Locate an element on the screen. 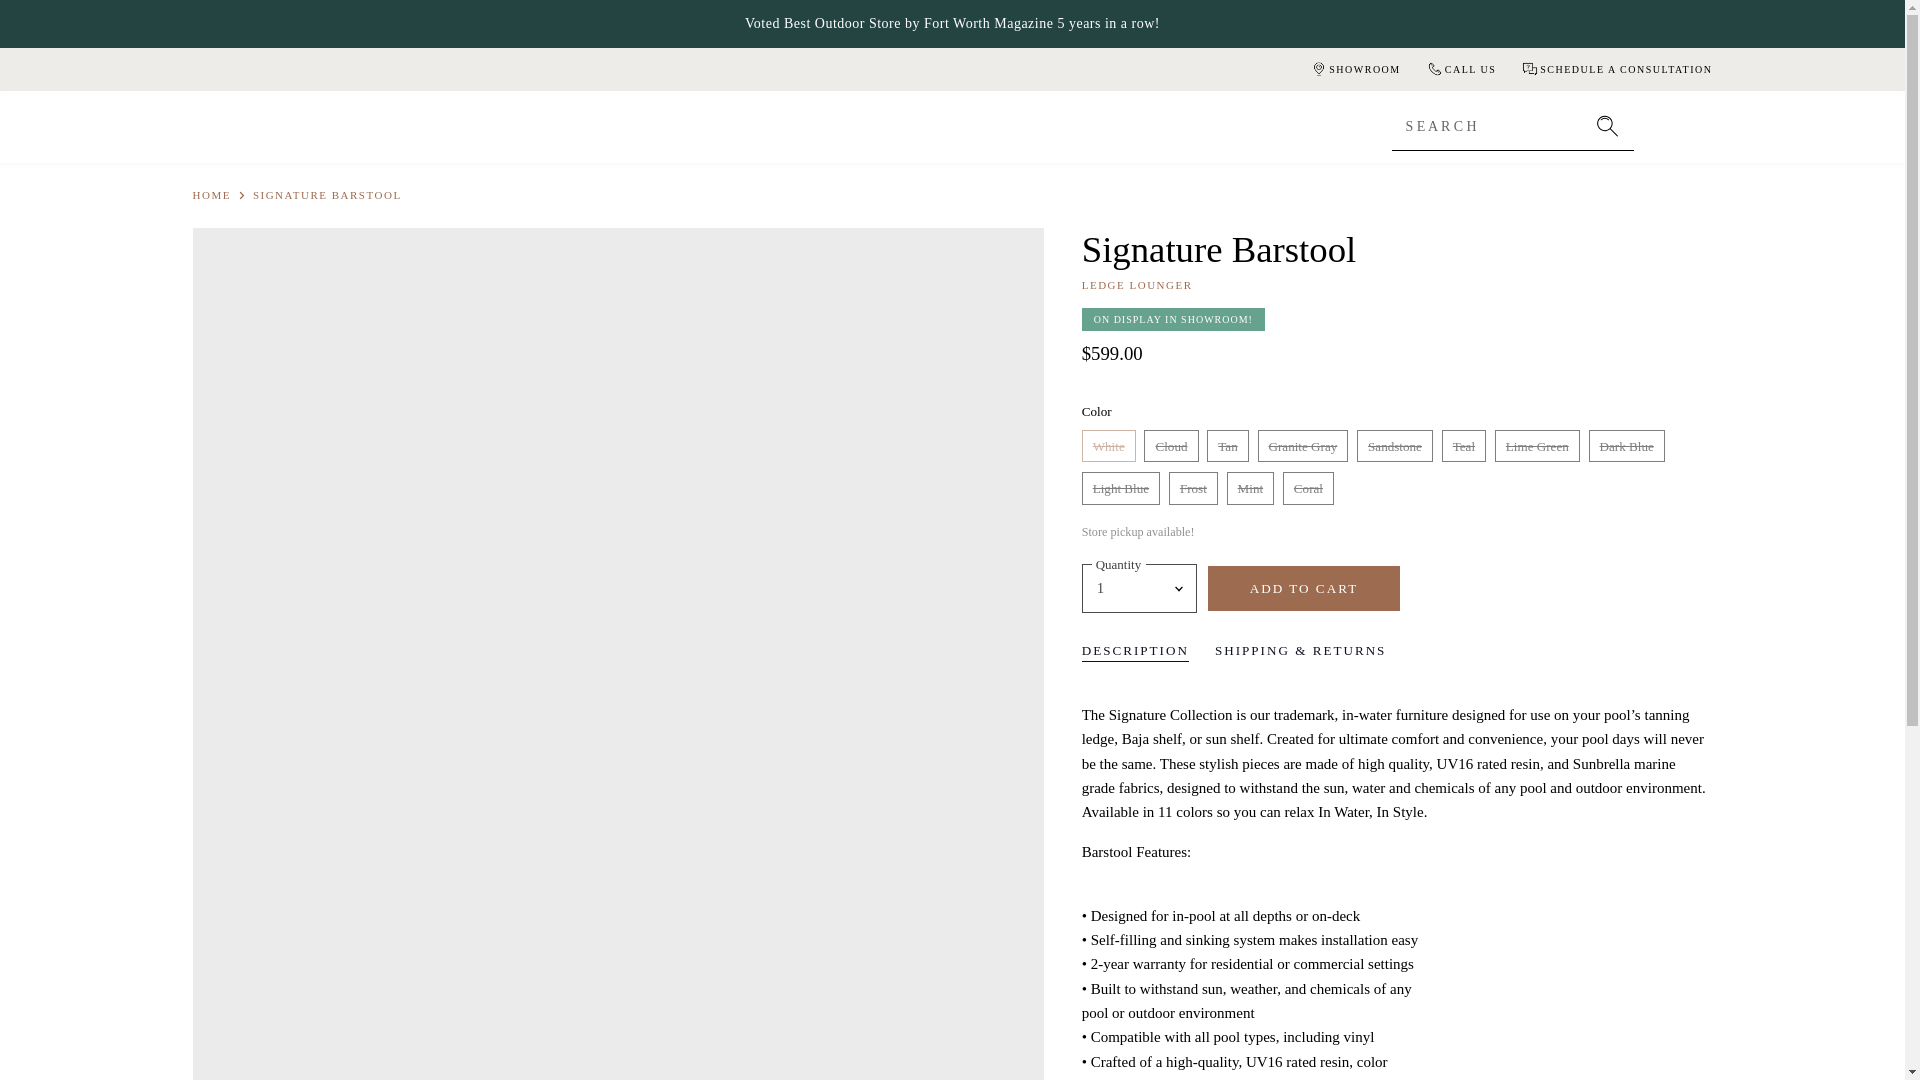 The image size is (1920, 1080). CALL US is located at coordinates (1460, 68).